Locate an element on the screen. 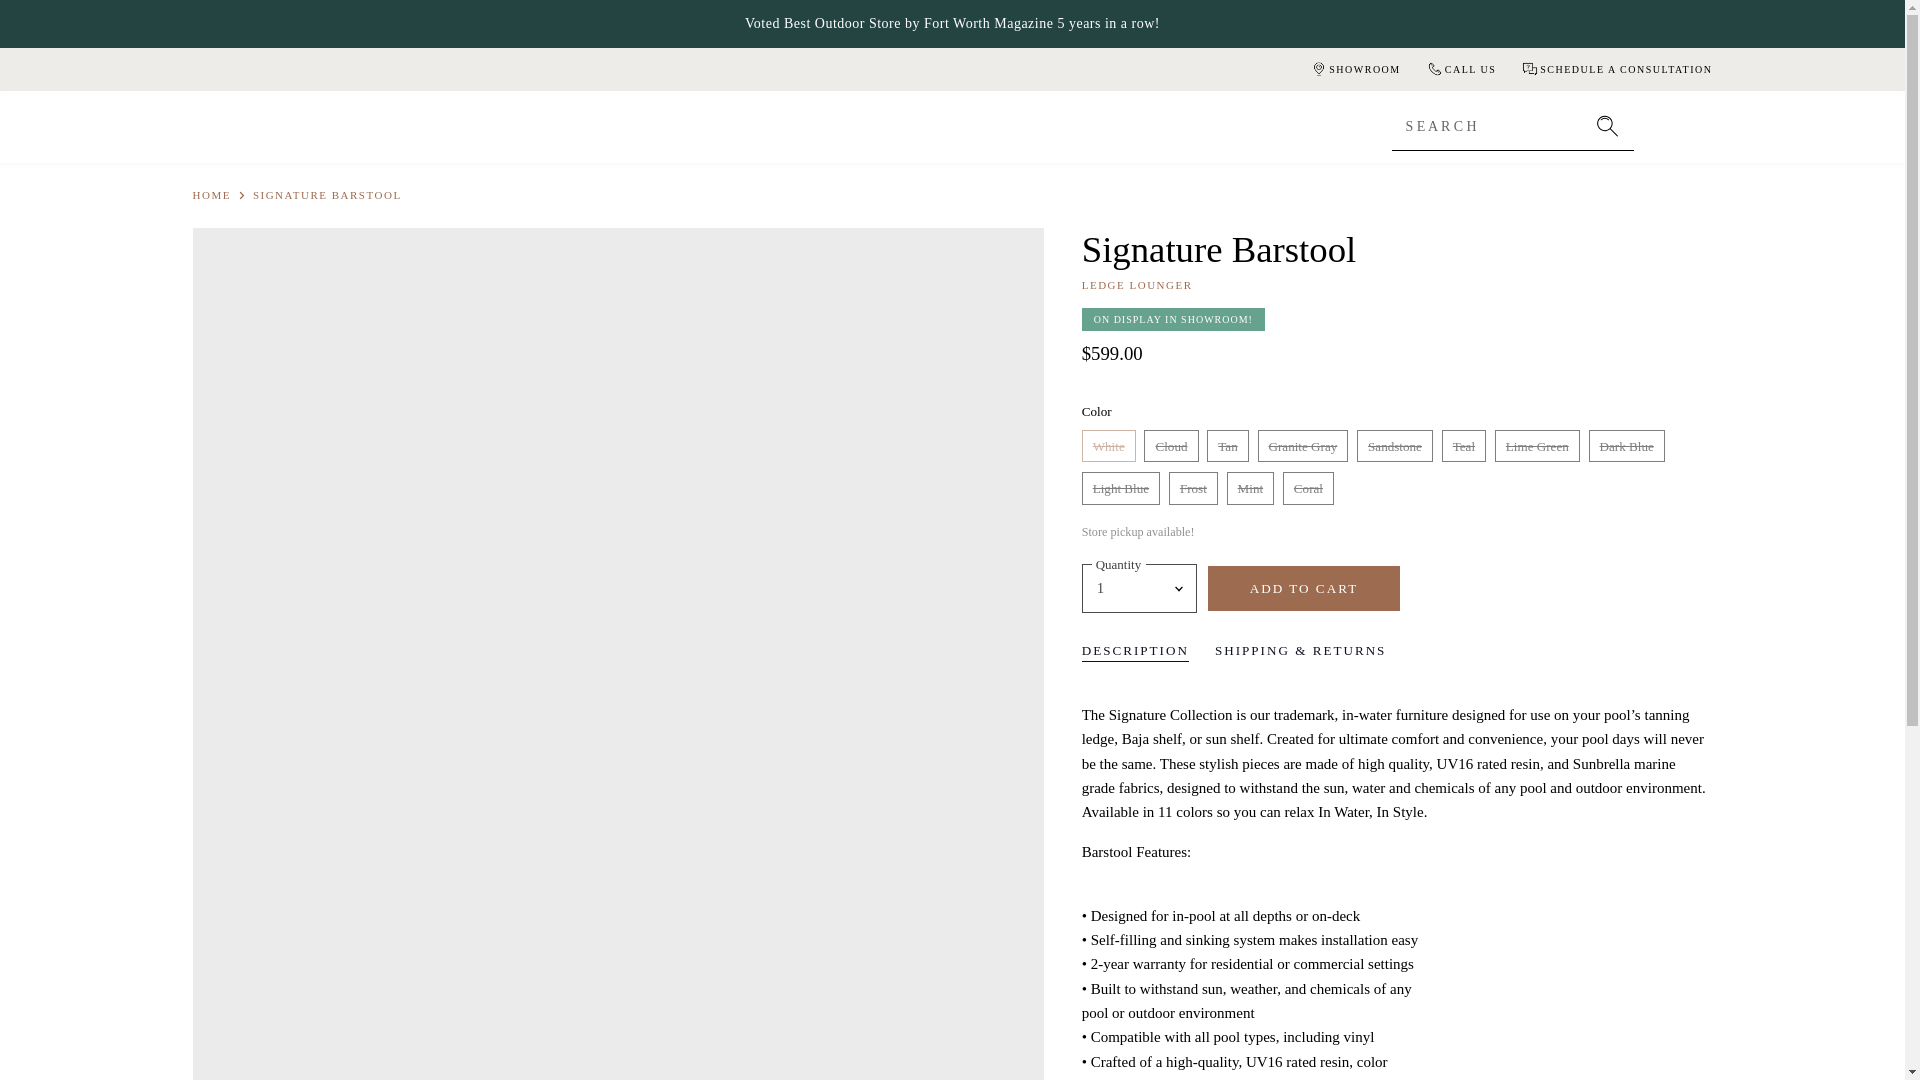 The image size is (1920, 1080). CALL US is located at coordinates (1460, 68).